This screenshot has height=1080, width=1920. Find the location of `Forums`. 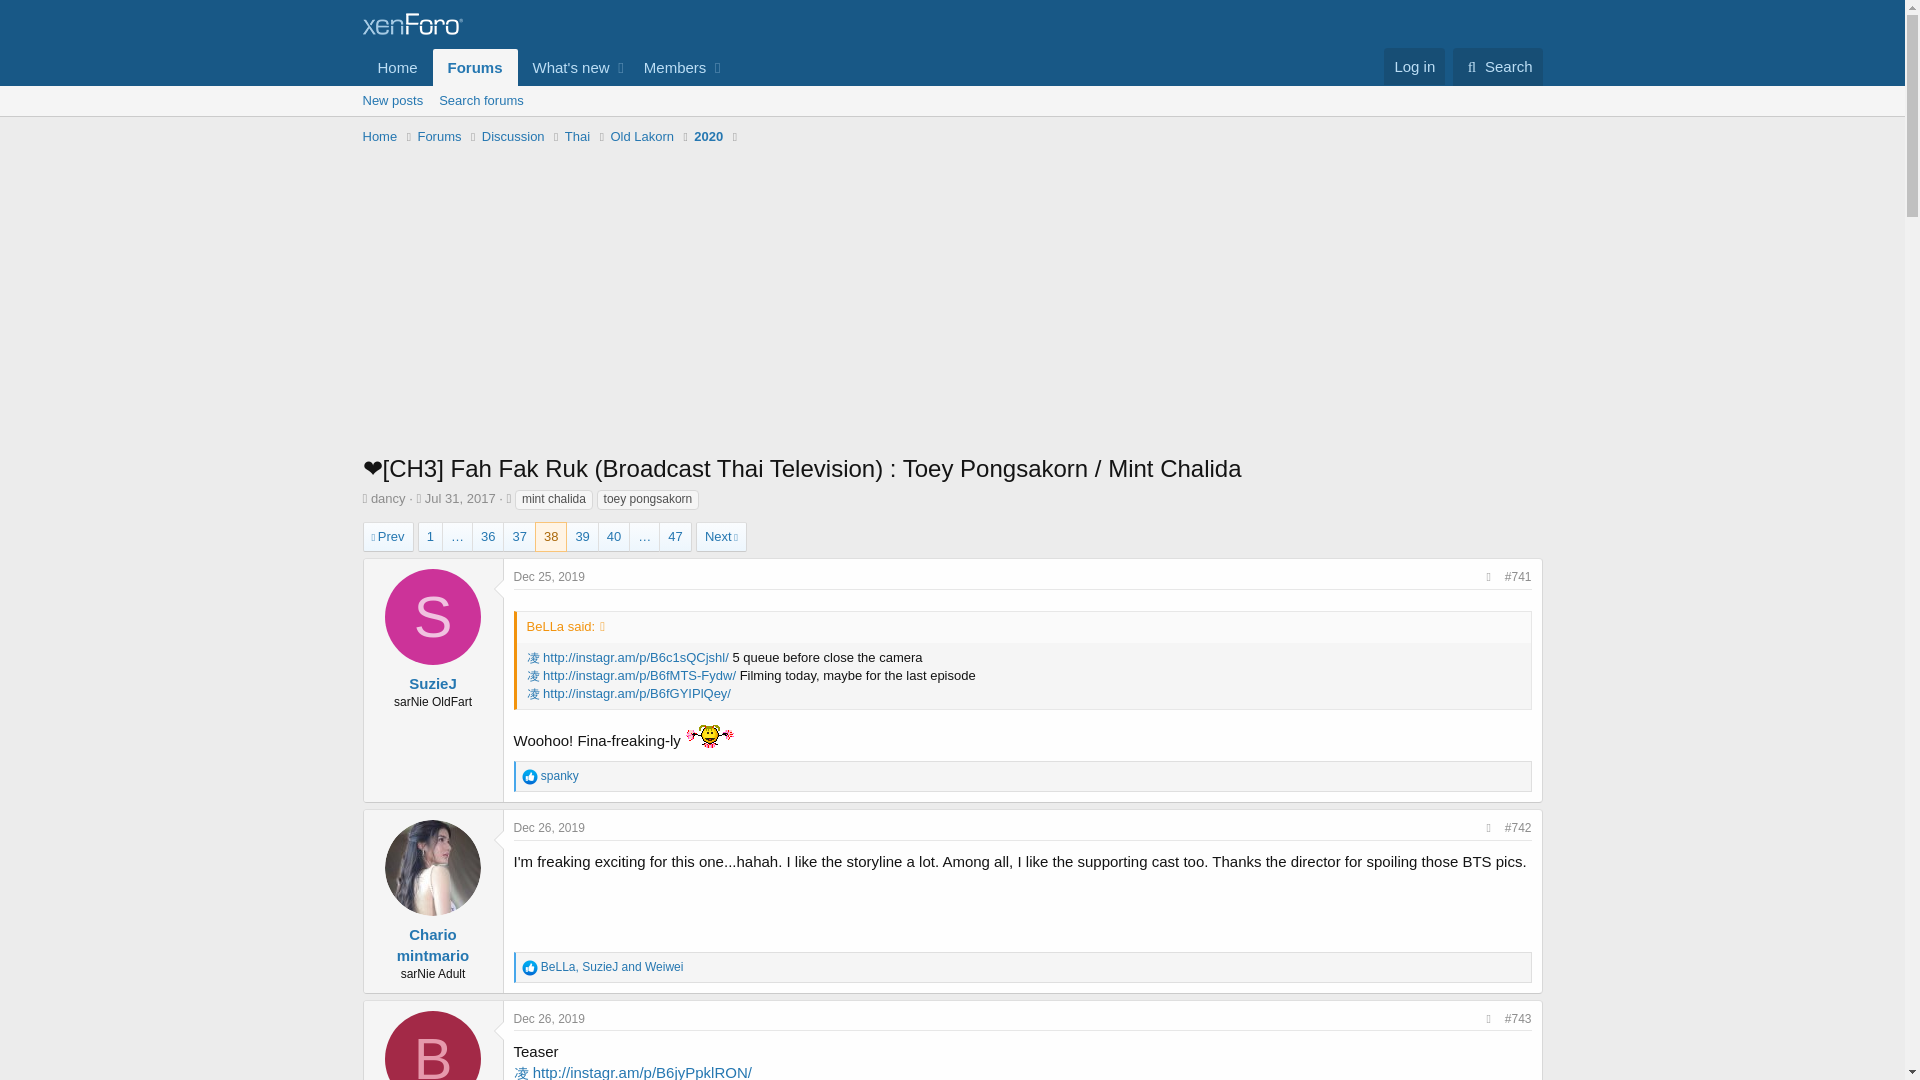

Forums is located at coordinates (476, 67).